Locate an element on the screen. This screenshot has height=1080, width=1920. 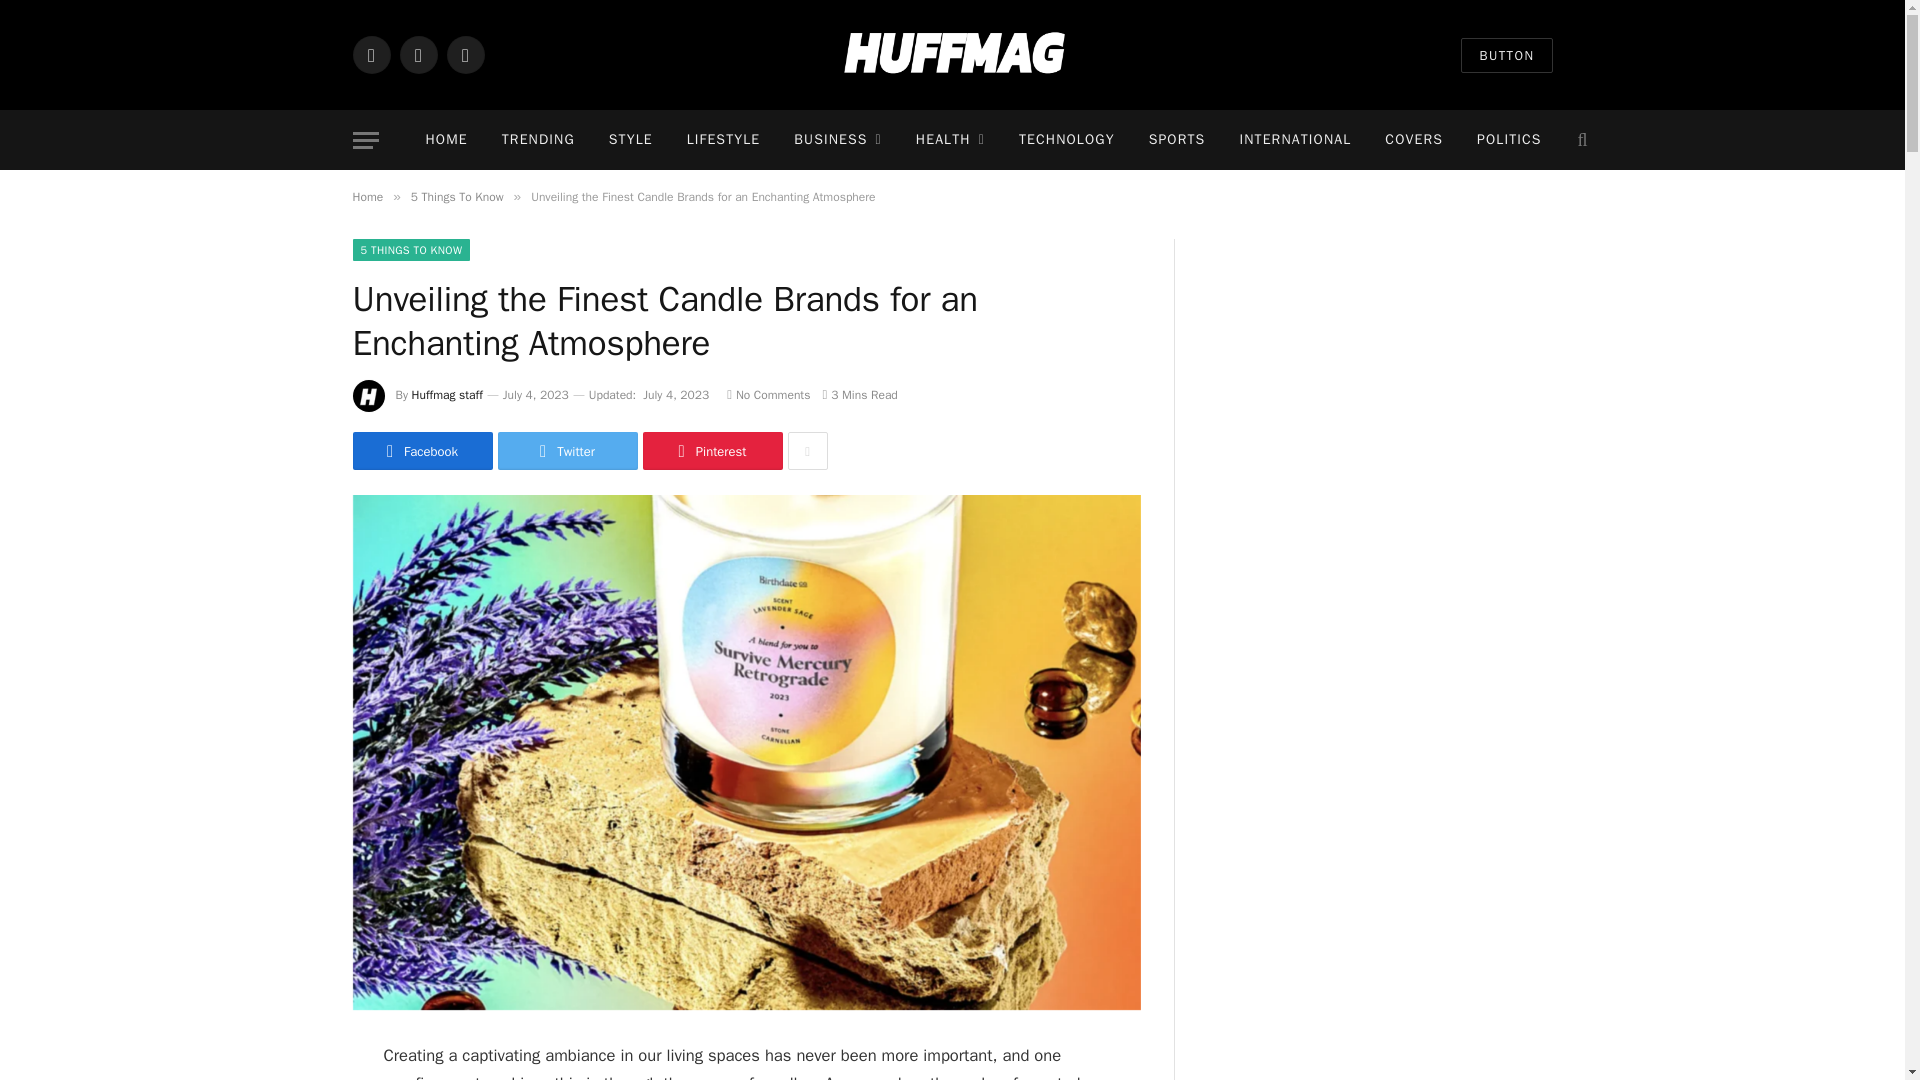
BUSINESS is located at coordinates (838, 140).